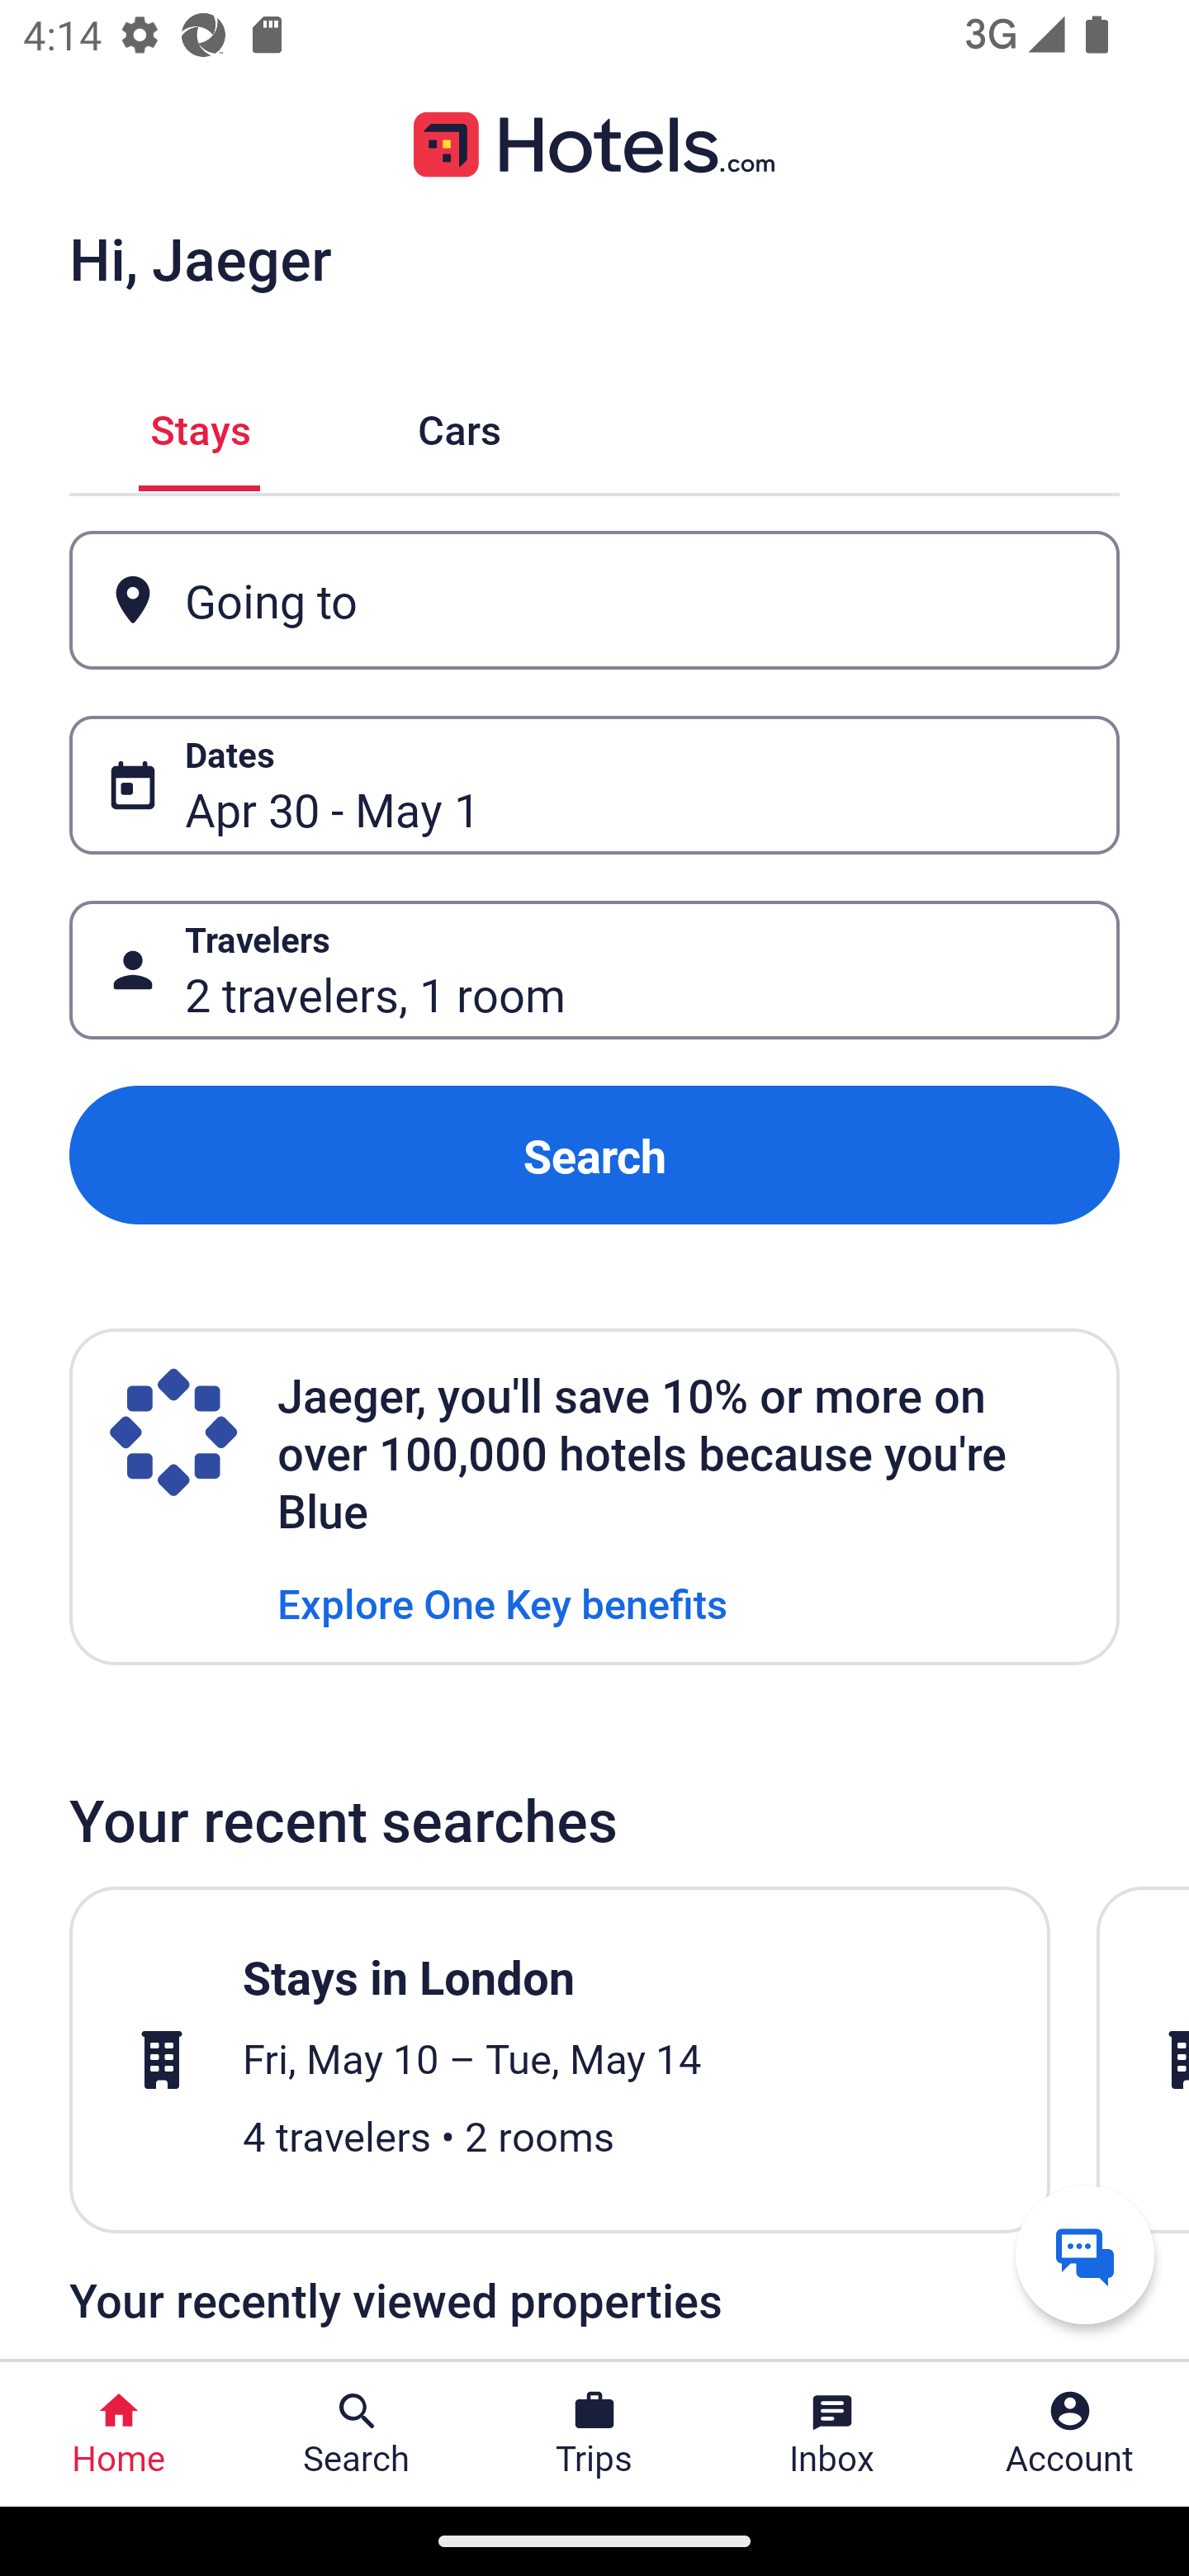  What do you see at coordinates (357, 2434) in the screenshot?
I see `Search Search Button` at bounding box center [357, 2434].